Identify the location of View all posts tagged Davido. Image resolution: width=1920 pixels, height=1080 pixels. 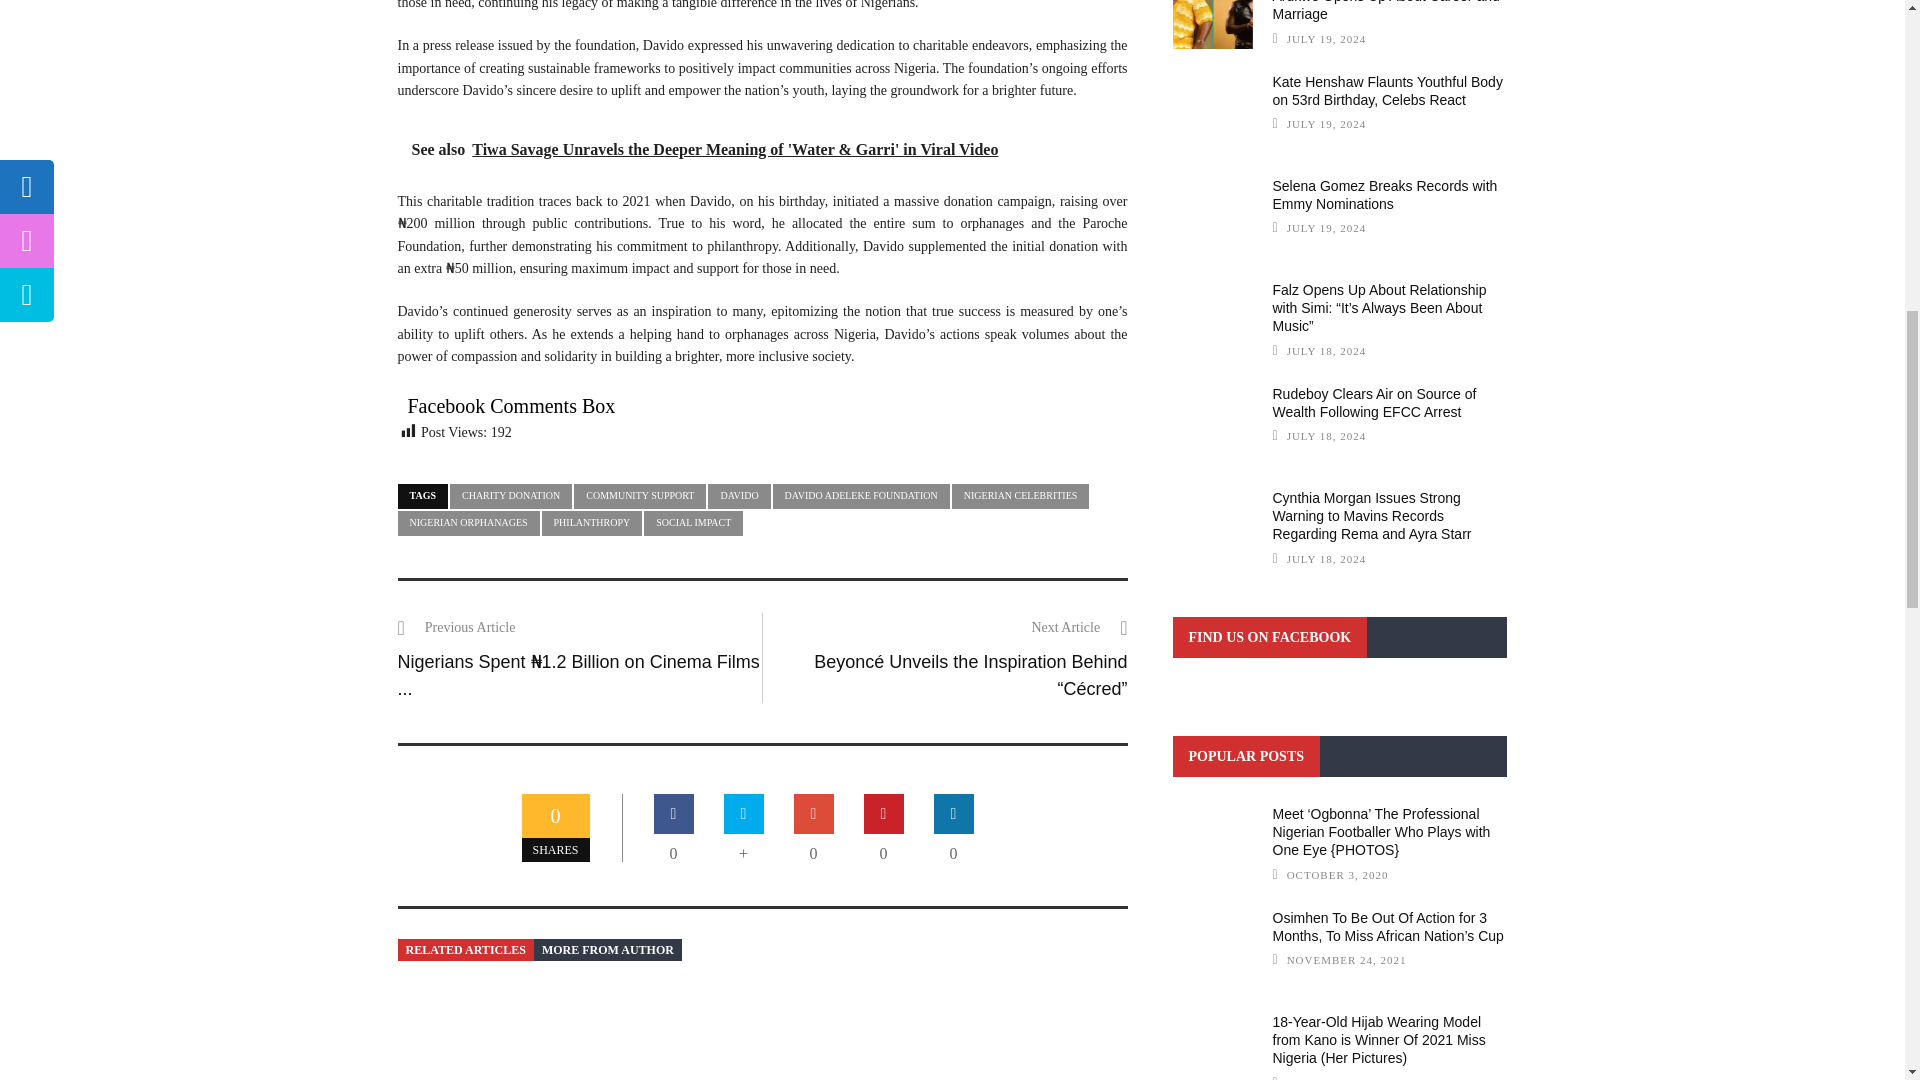
(738, 496).